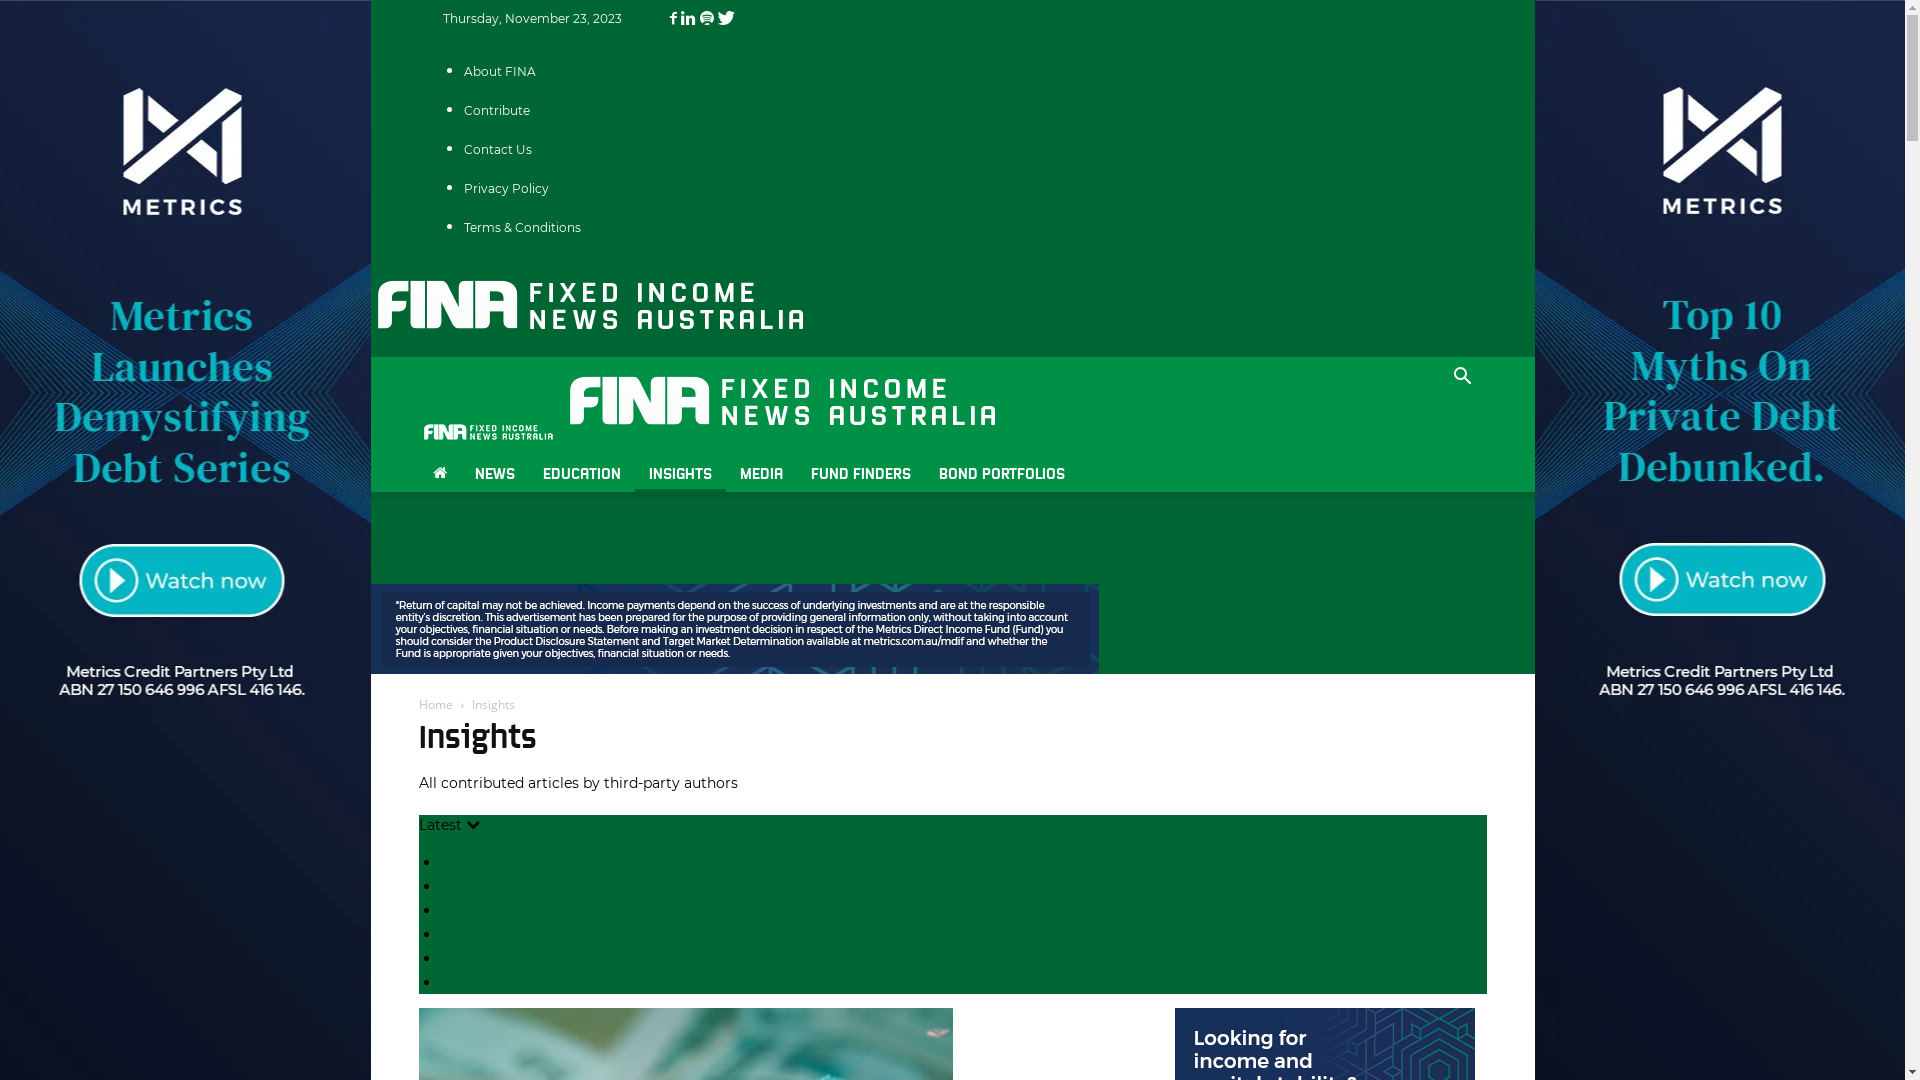  Describe the element at coordinates (435, 704) in the screenshot. I see `Home` at that location.